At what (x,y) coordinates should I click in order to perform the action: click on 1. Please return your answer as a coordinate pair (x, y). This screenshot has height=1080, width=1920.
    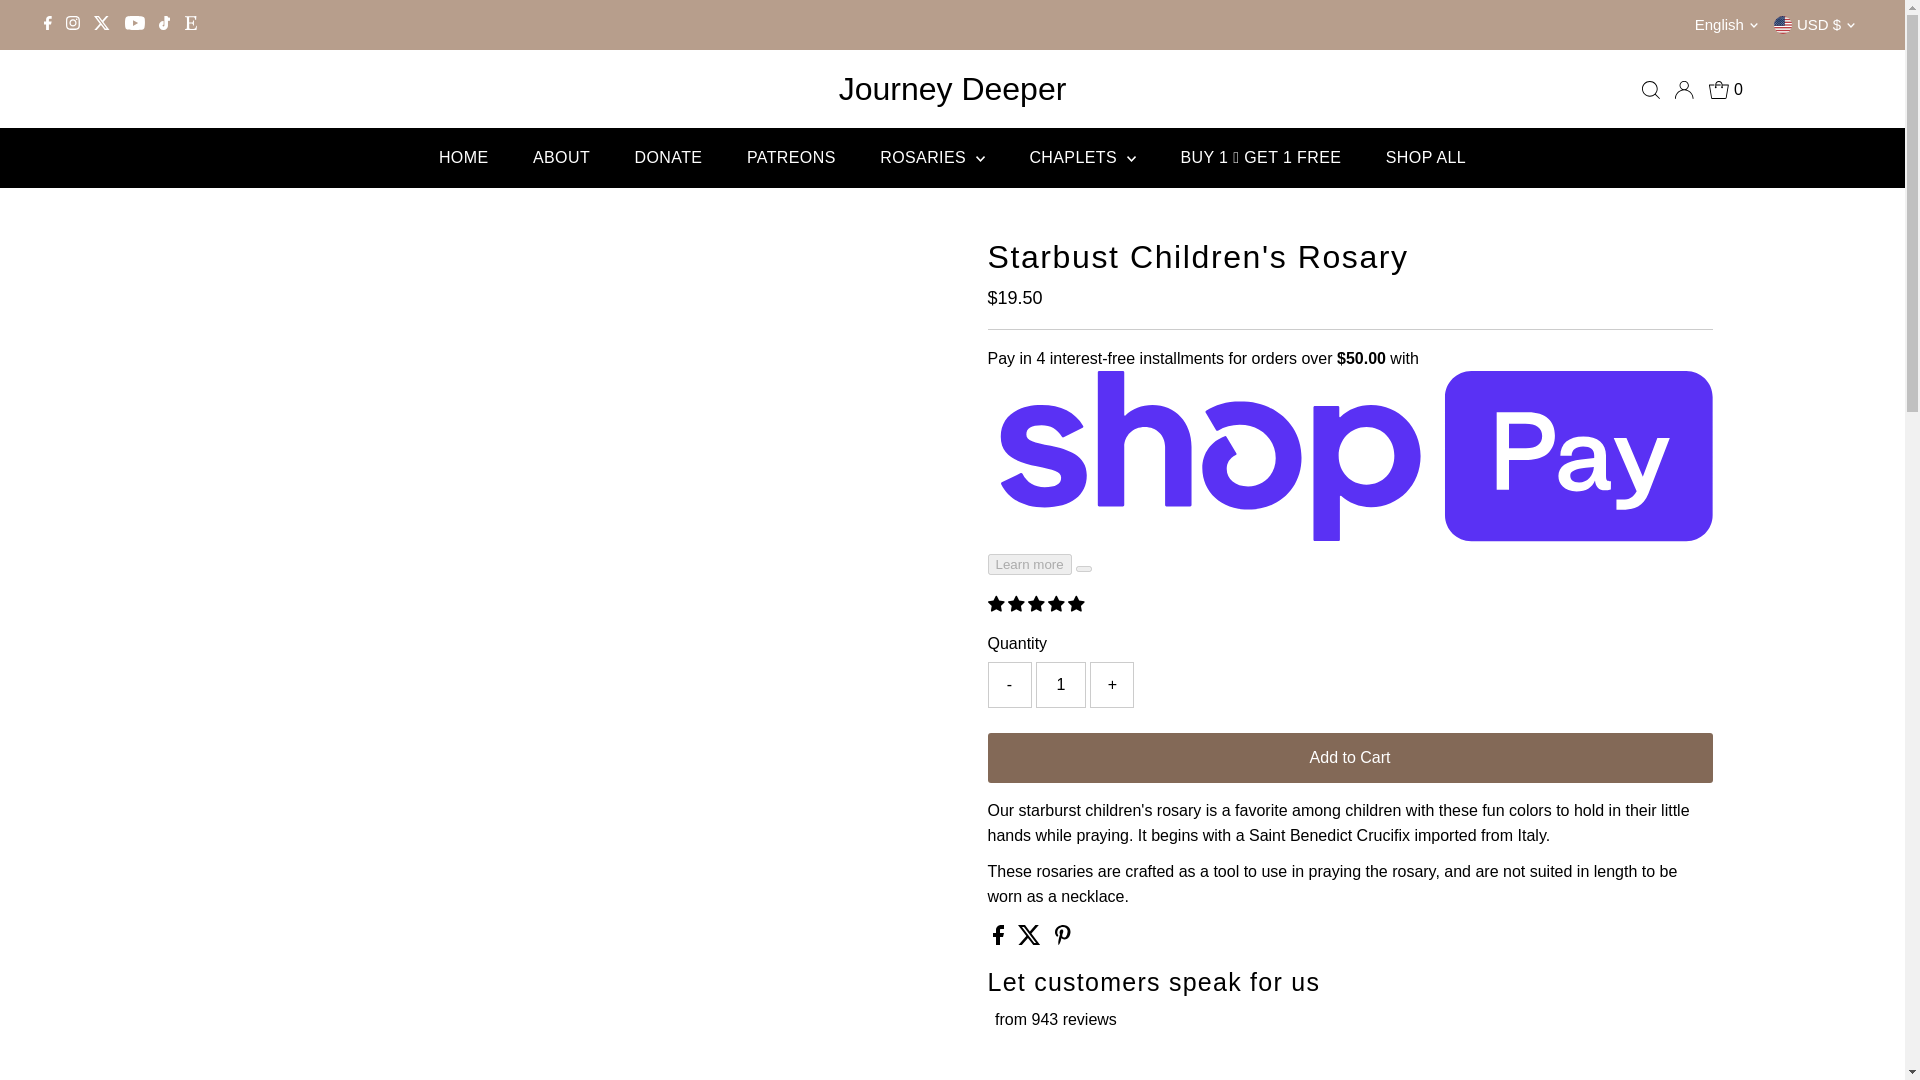
    Looking at the image, I should click on (1061, 685).